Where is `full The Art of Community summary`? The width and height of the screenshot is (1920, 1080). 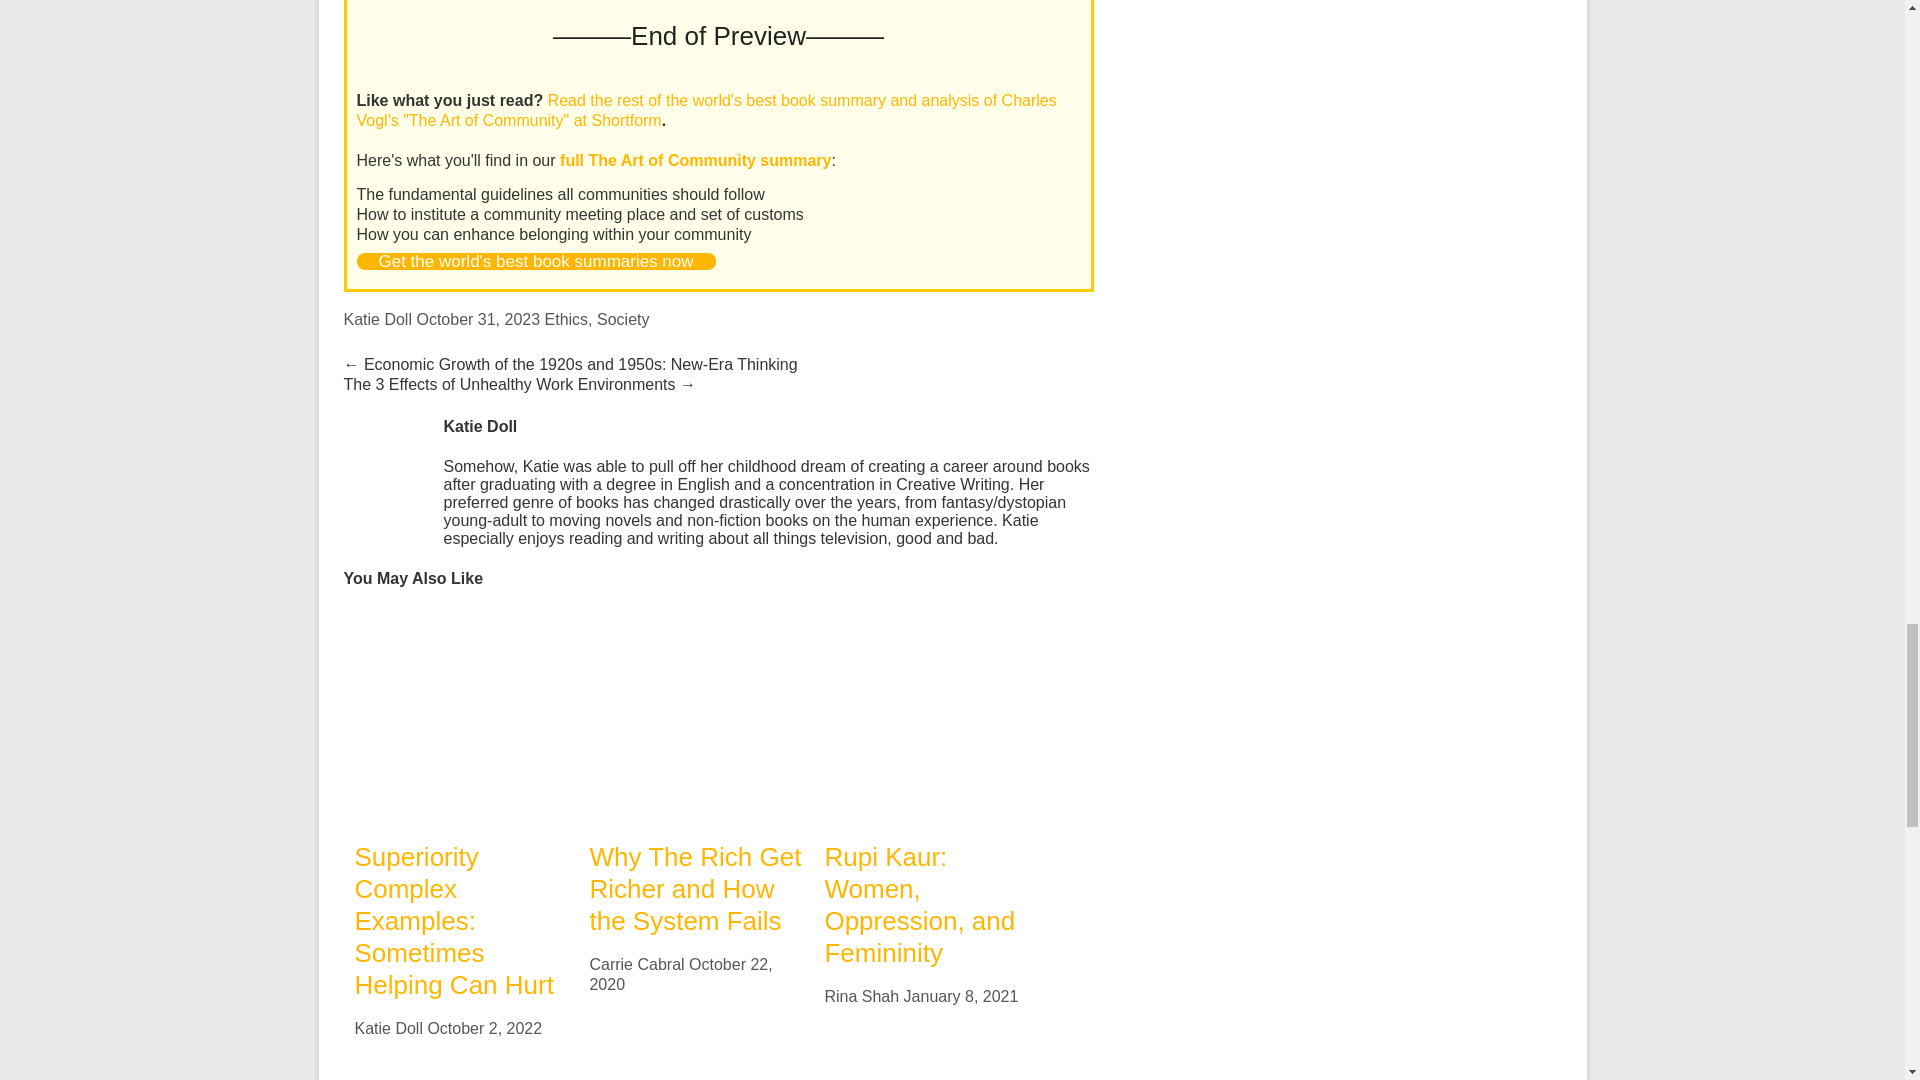 full The Art of Community summary is located at coordinates (696, 160).